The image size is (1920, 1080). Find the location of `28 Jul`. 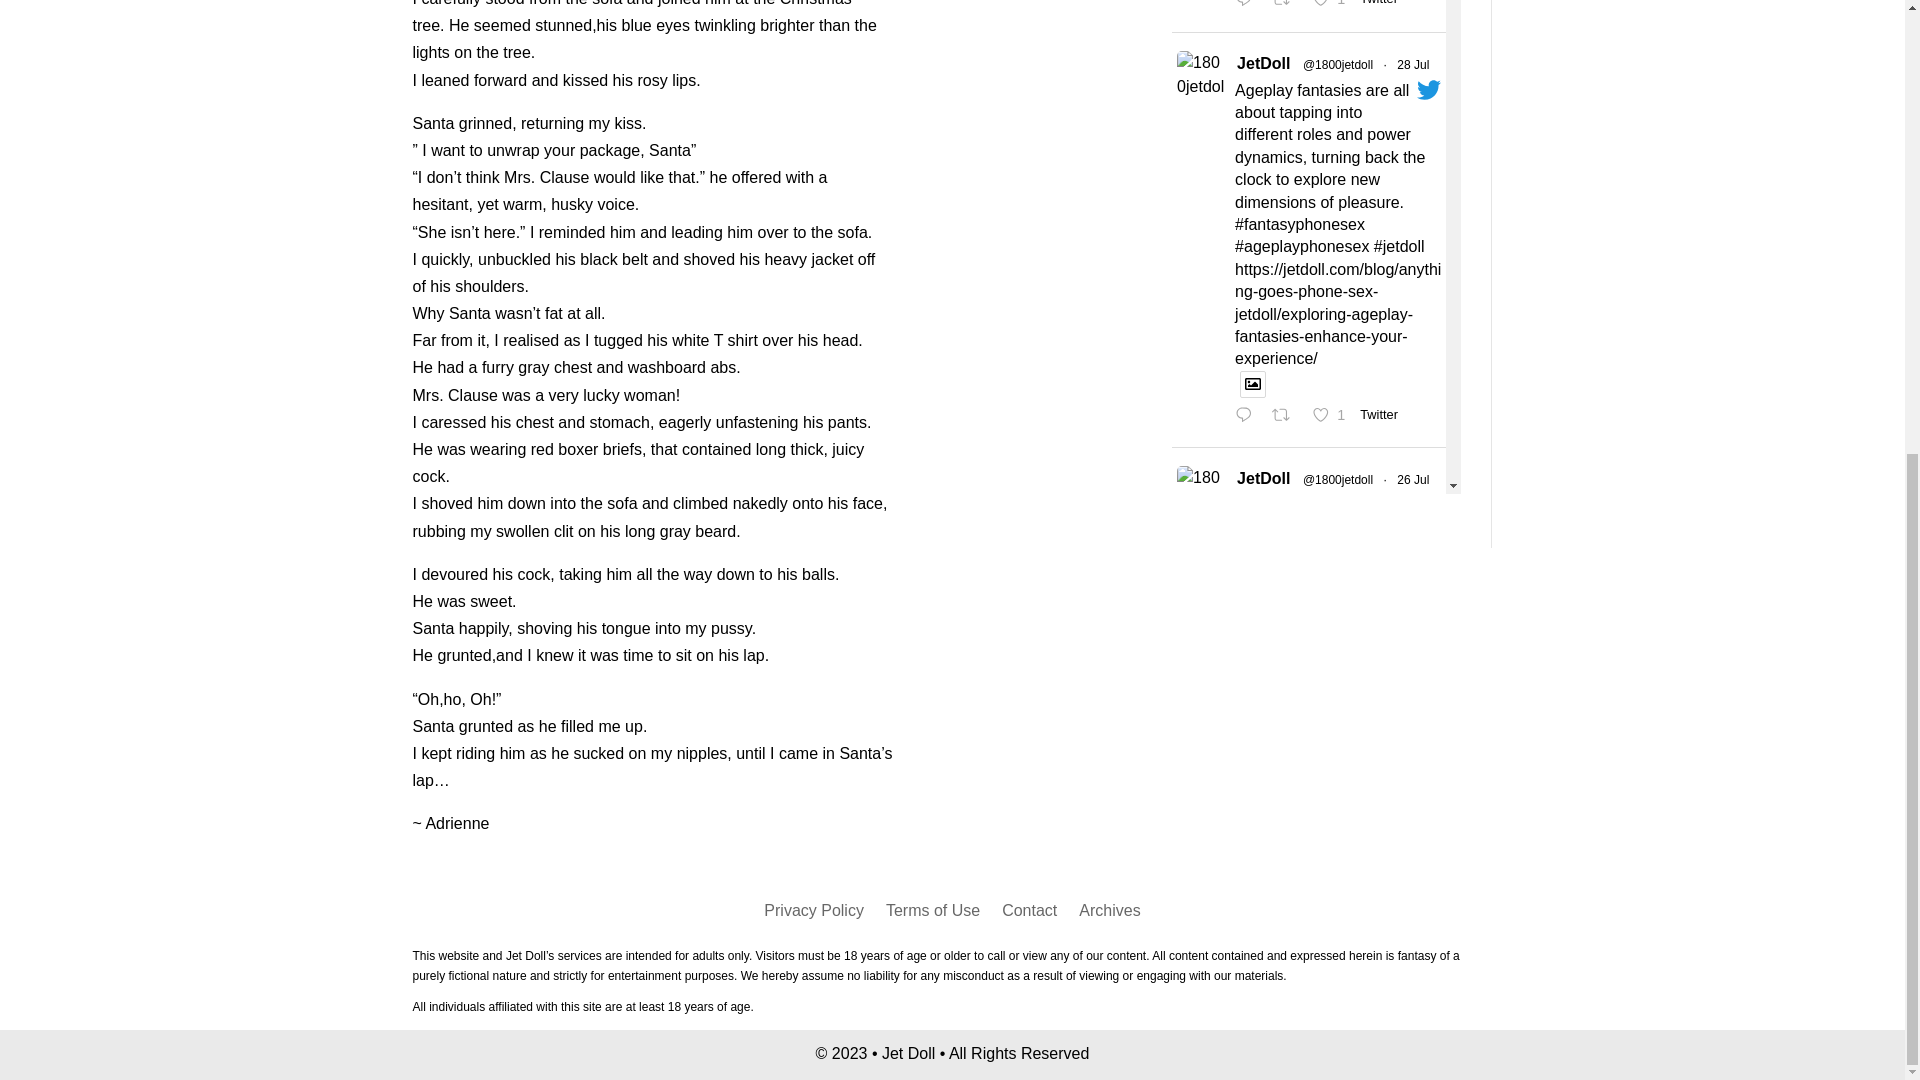

28 Jul is located at coordinates (1412, 64).